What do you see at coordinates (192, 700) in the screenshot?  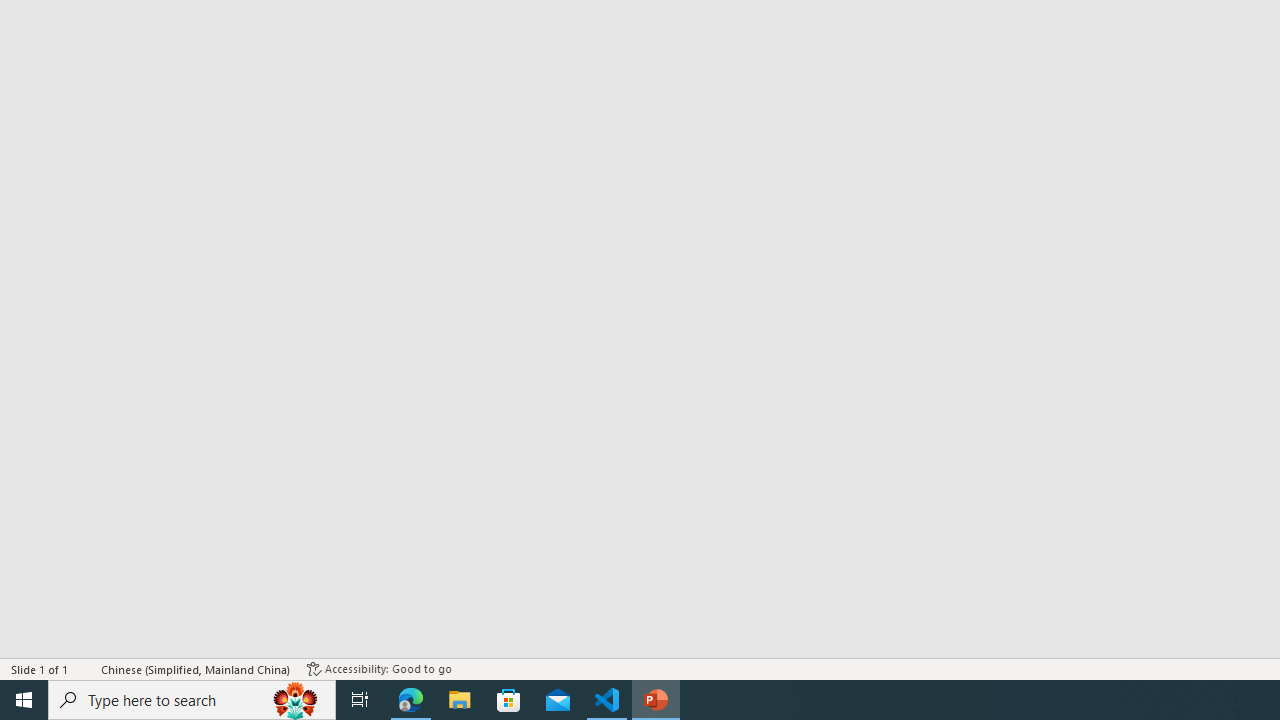 I see `Type here to search` at bounding box center [192, 700].